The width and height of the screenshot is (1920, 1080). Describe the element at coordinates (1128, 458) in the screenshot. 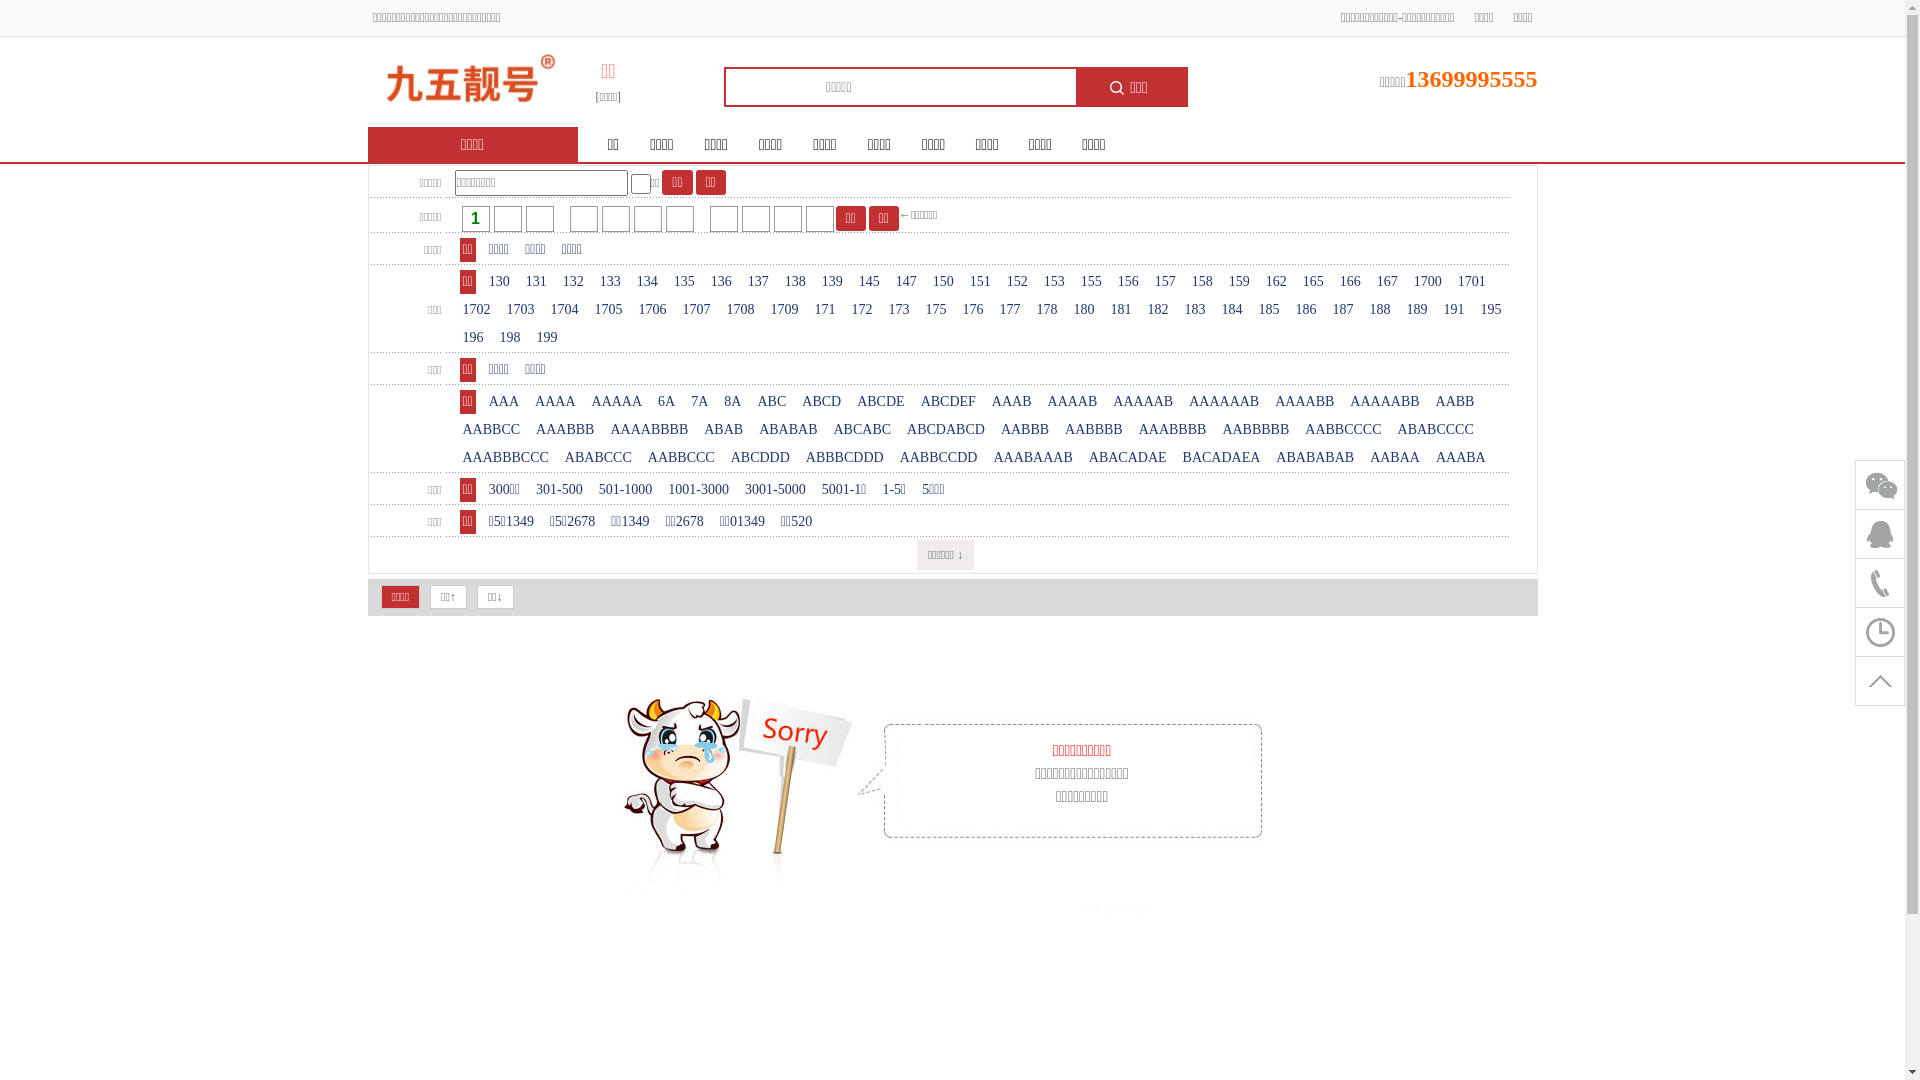

I see `ABACADAE` at that location.